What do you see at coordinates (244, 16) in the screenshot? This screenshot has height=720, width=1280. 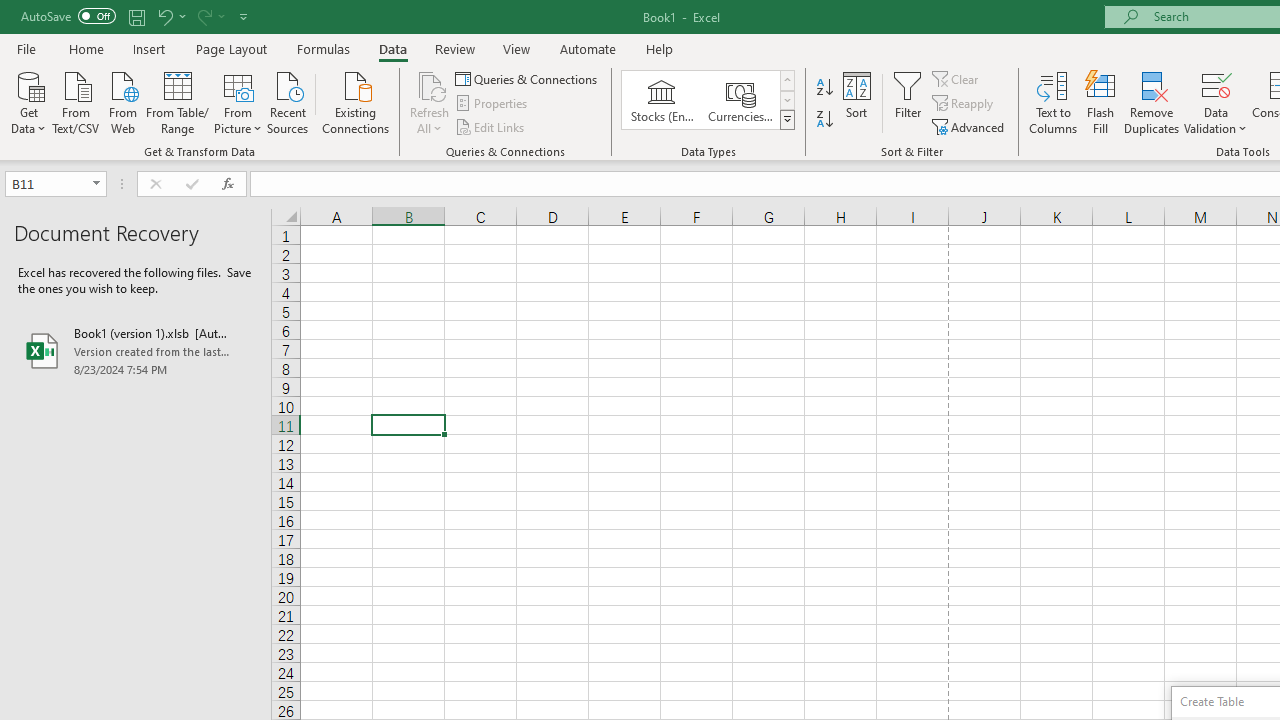 I see `Customize Quick Access Toolbar` at bounding box center [244, 16].